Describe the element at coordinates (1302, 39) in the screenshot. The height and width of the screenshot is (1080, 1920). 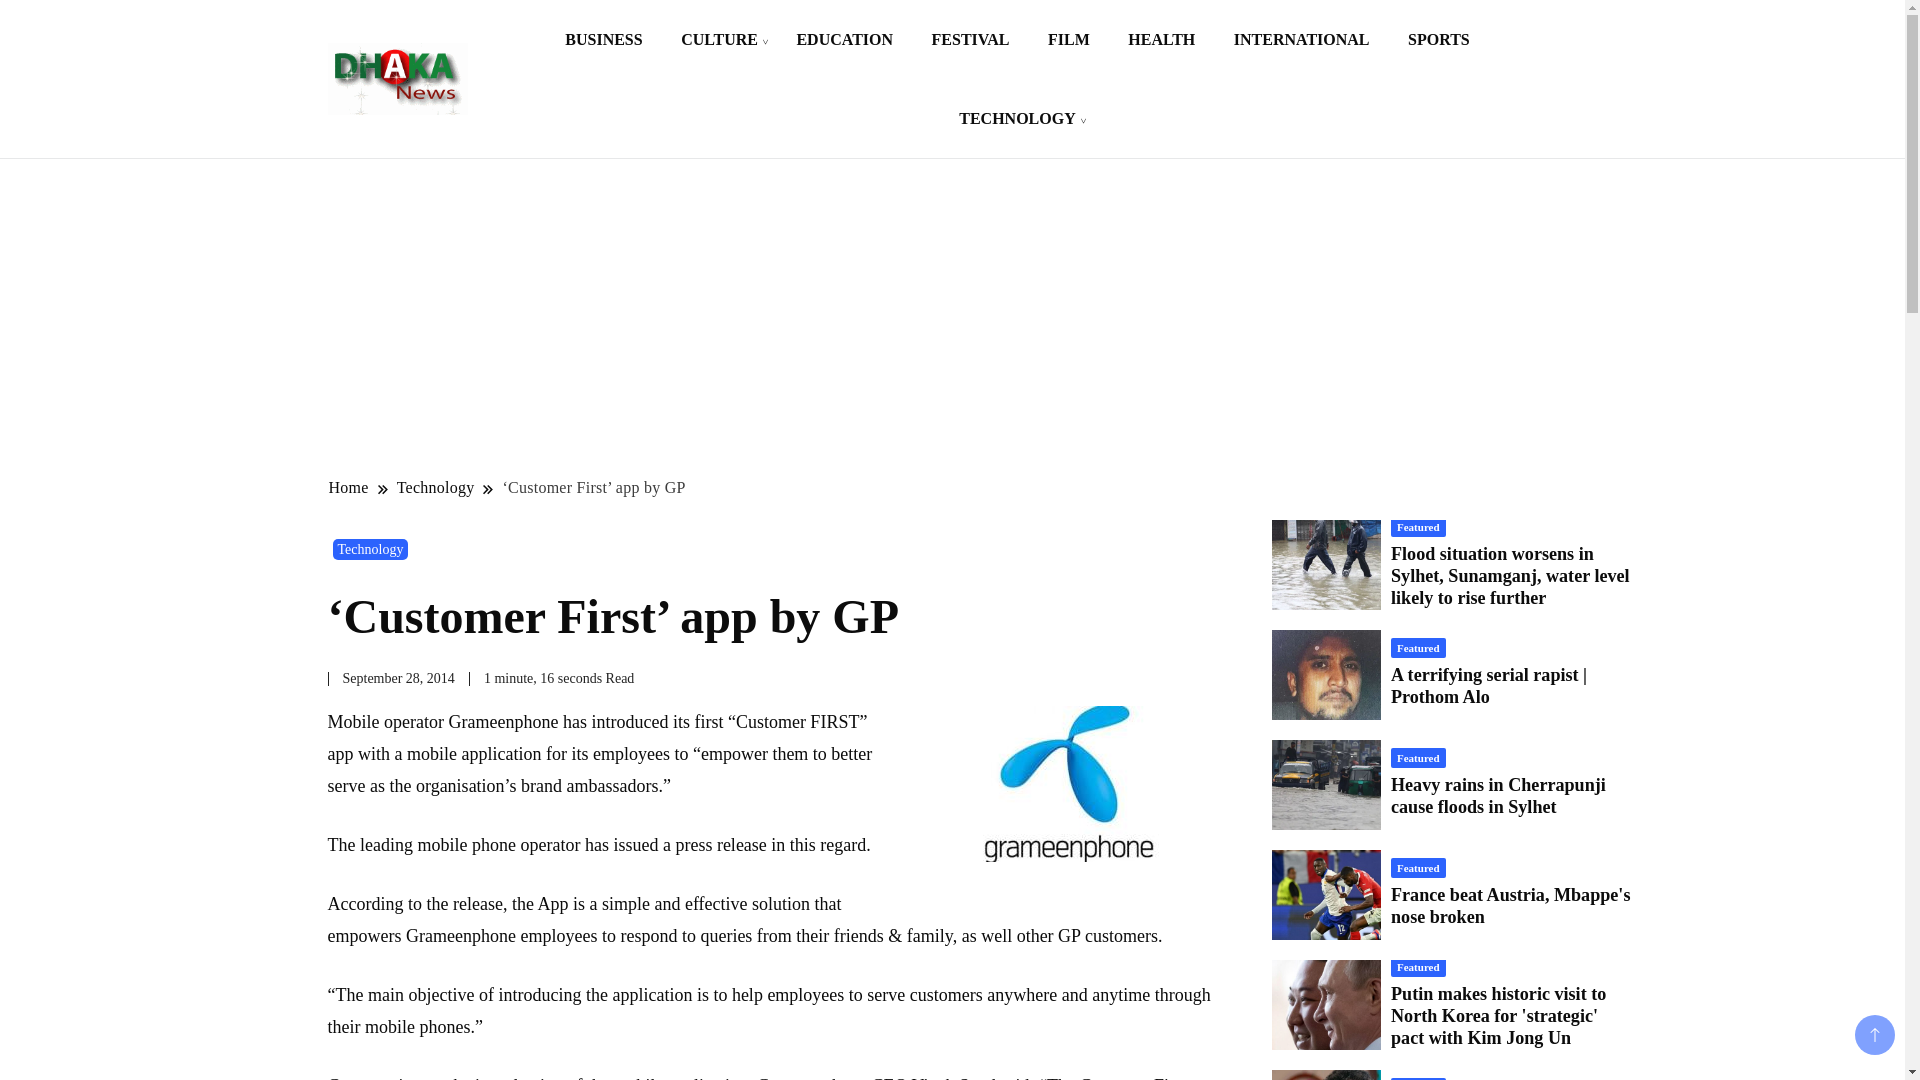
I see `INTERNATIONAL` at that location.